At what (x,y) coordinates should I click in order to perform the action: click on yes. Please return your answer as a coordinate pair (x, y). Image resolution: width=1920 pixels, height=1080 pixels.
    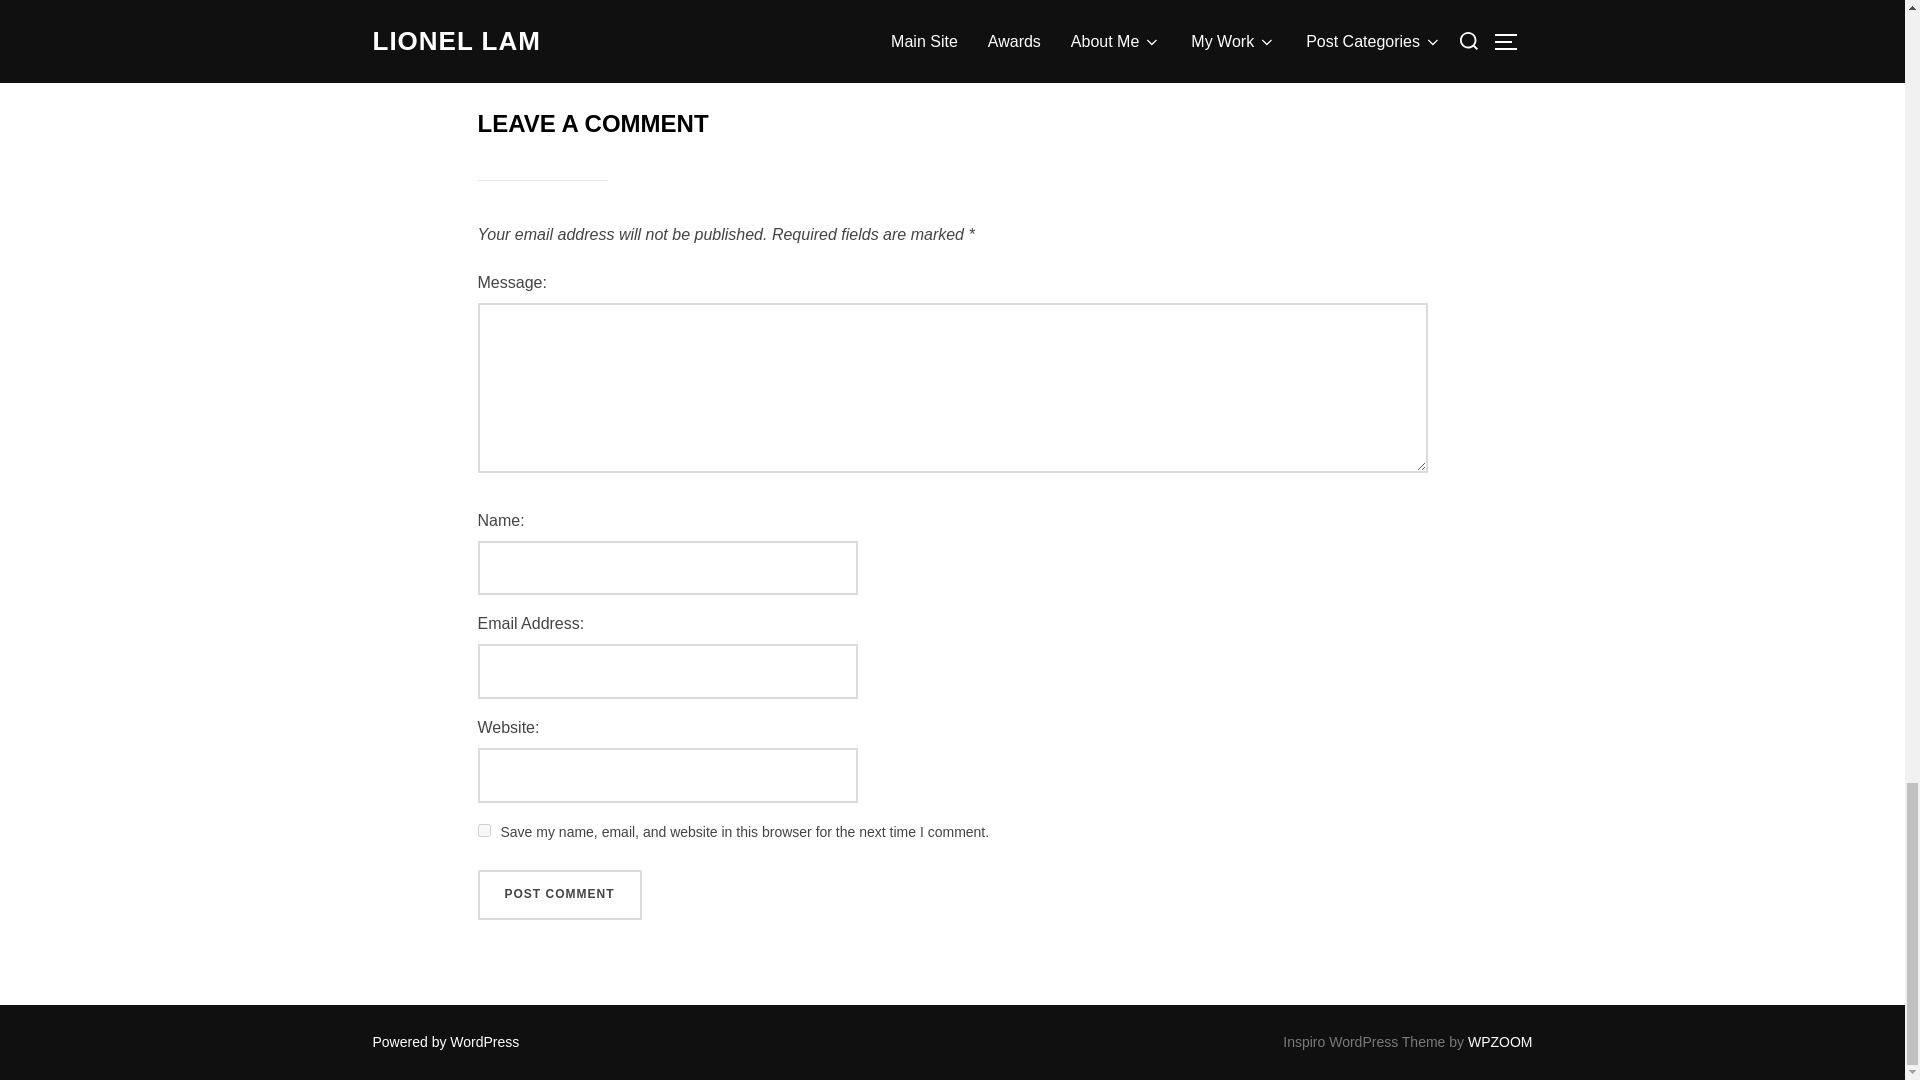
    Looking at the image, I should click on (484, 830).